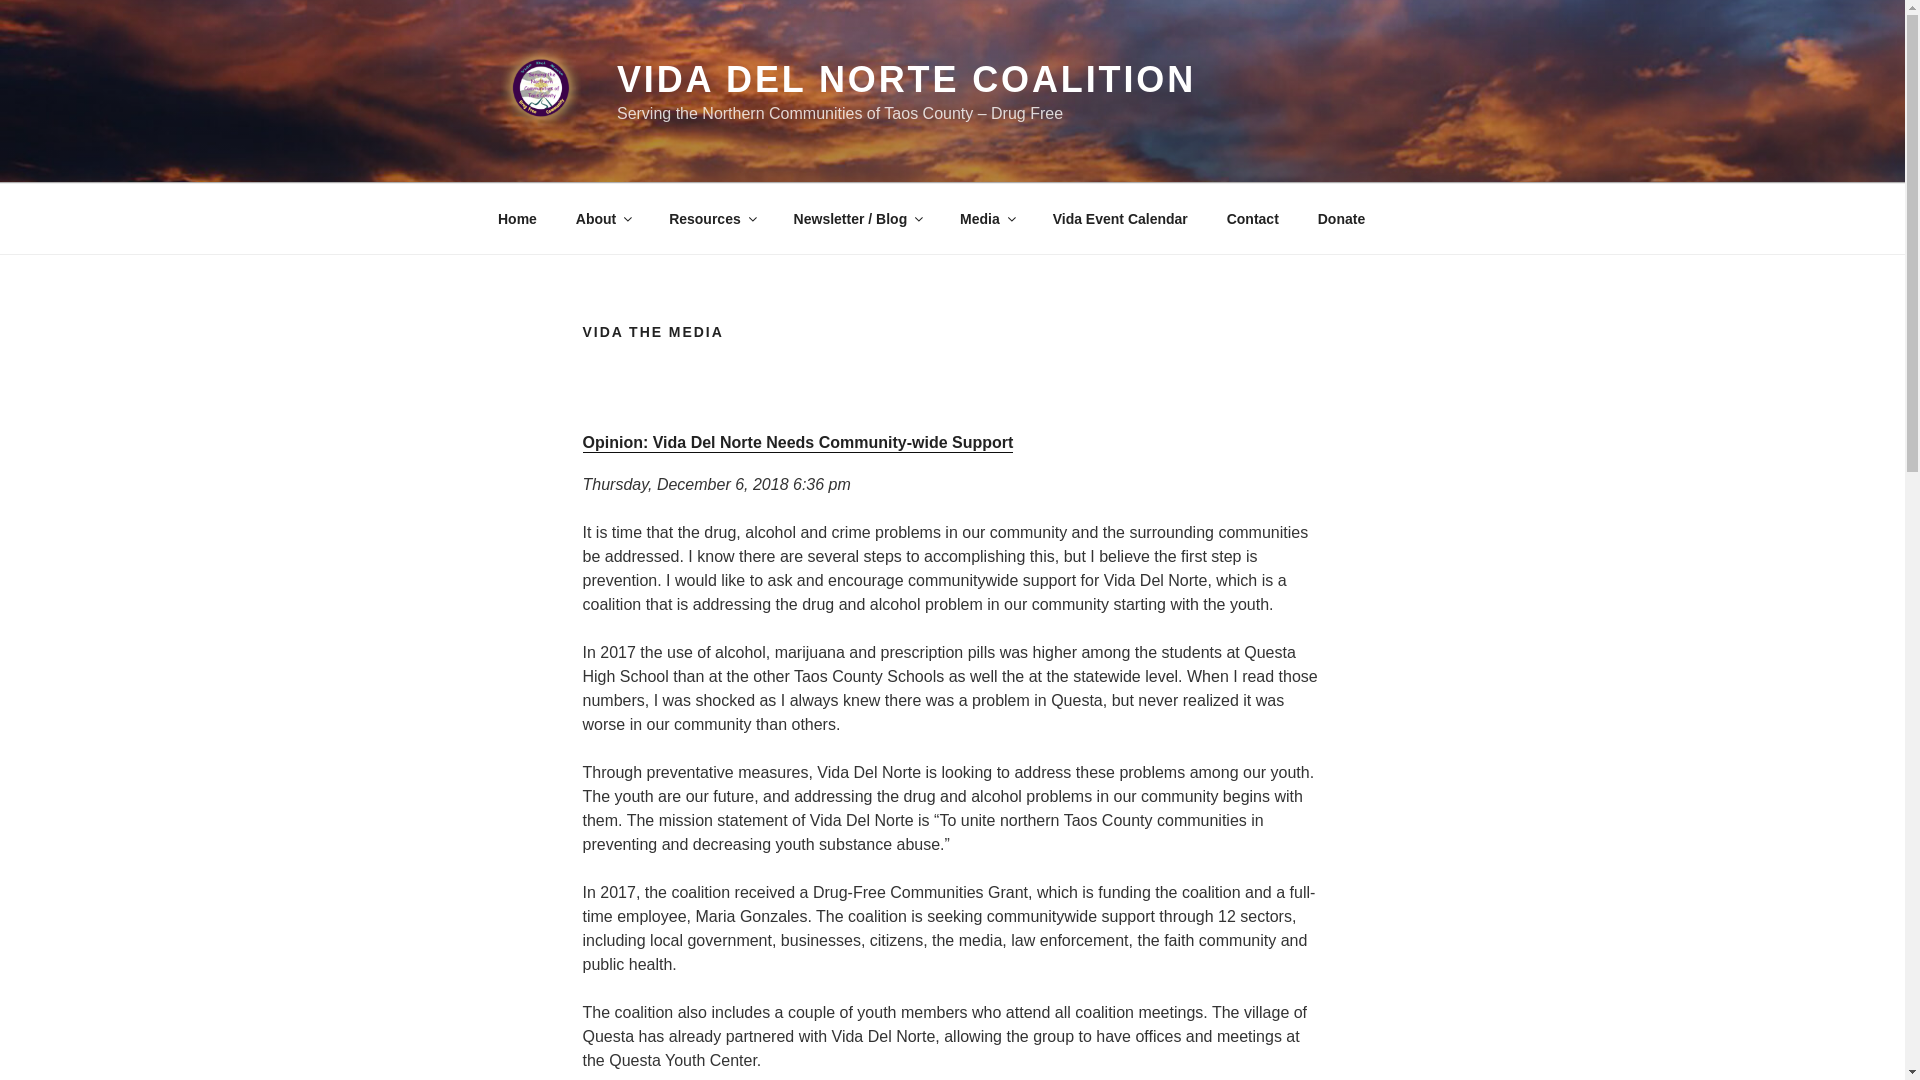 Image resolution: width=1920 pixels, height=1080 pixels. Describe the element at coordinates (517, 218) in the screenshot. I see `Home` at that location.